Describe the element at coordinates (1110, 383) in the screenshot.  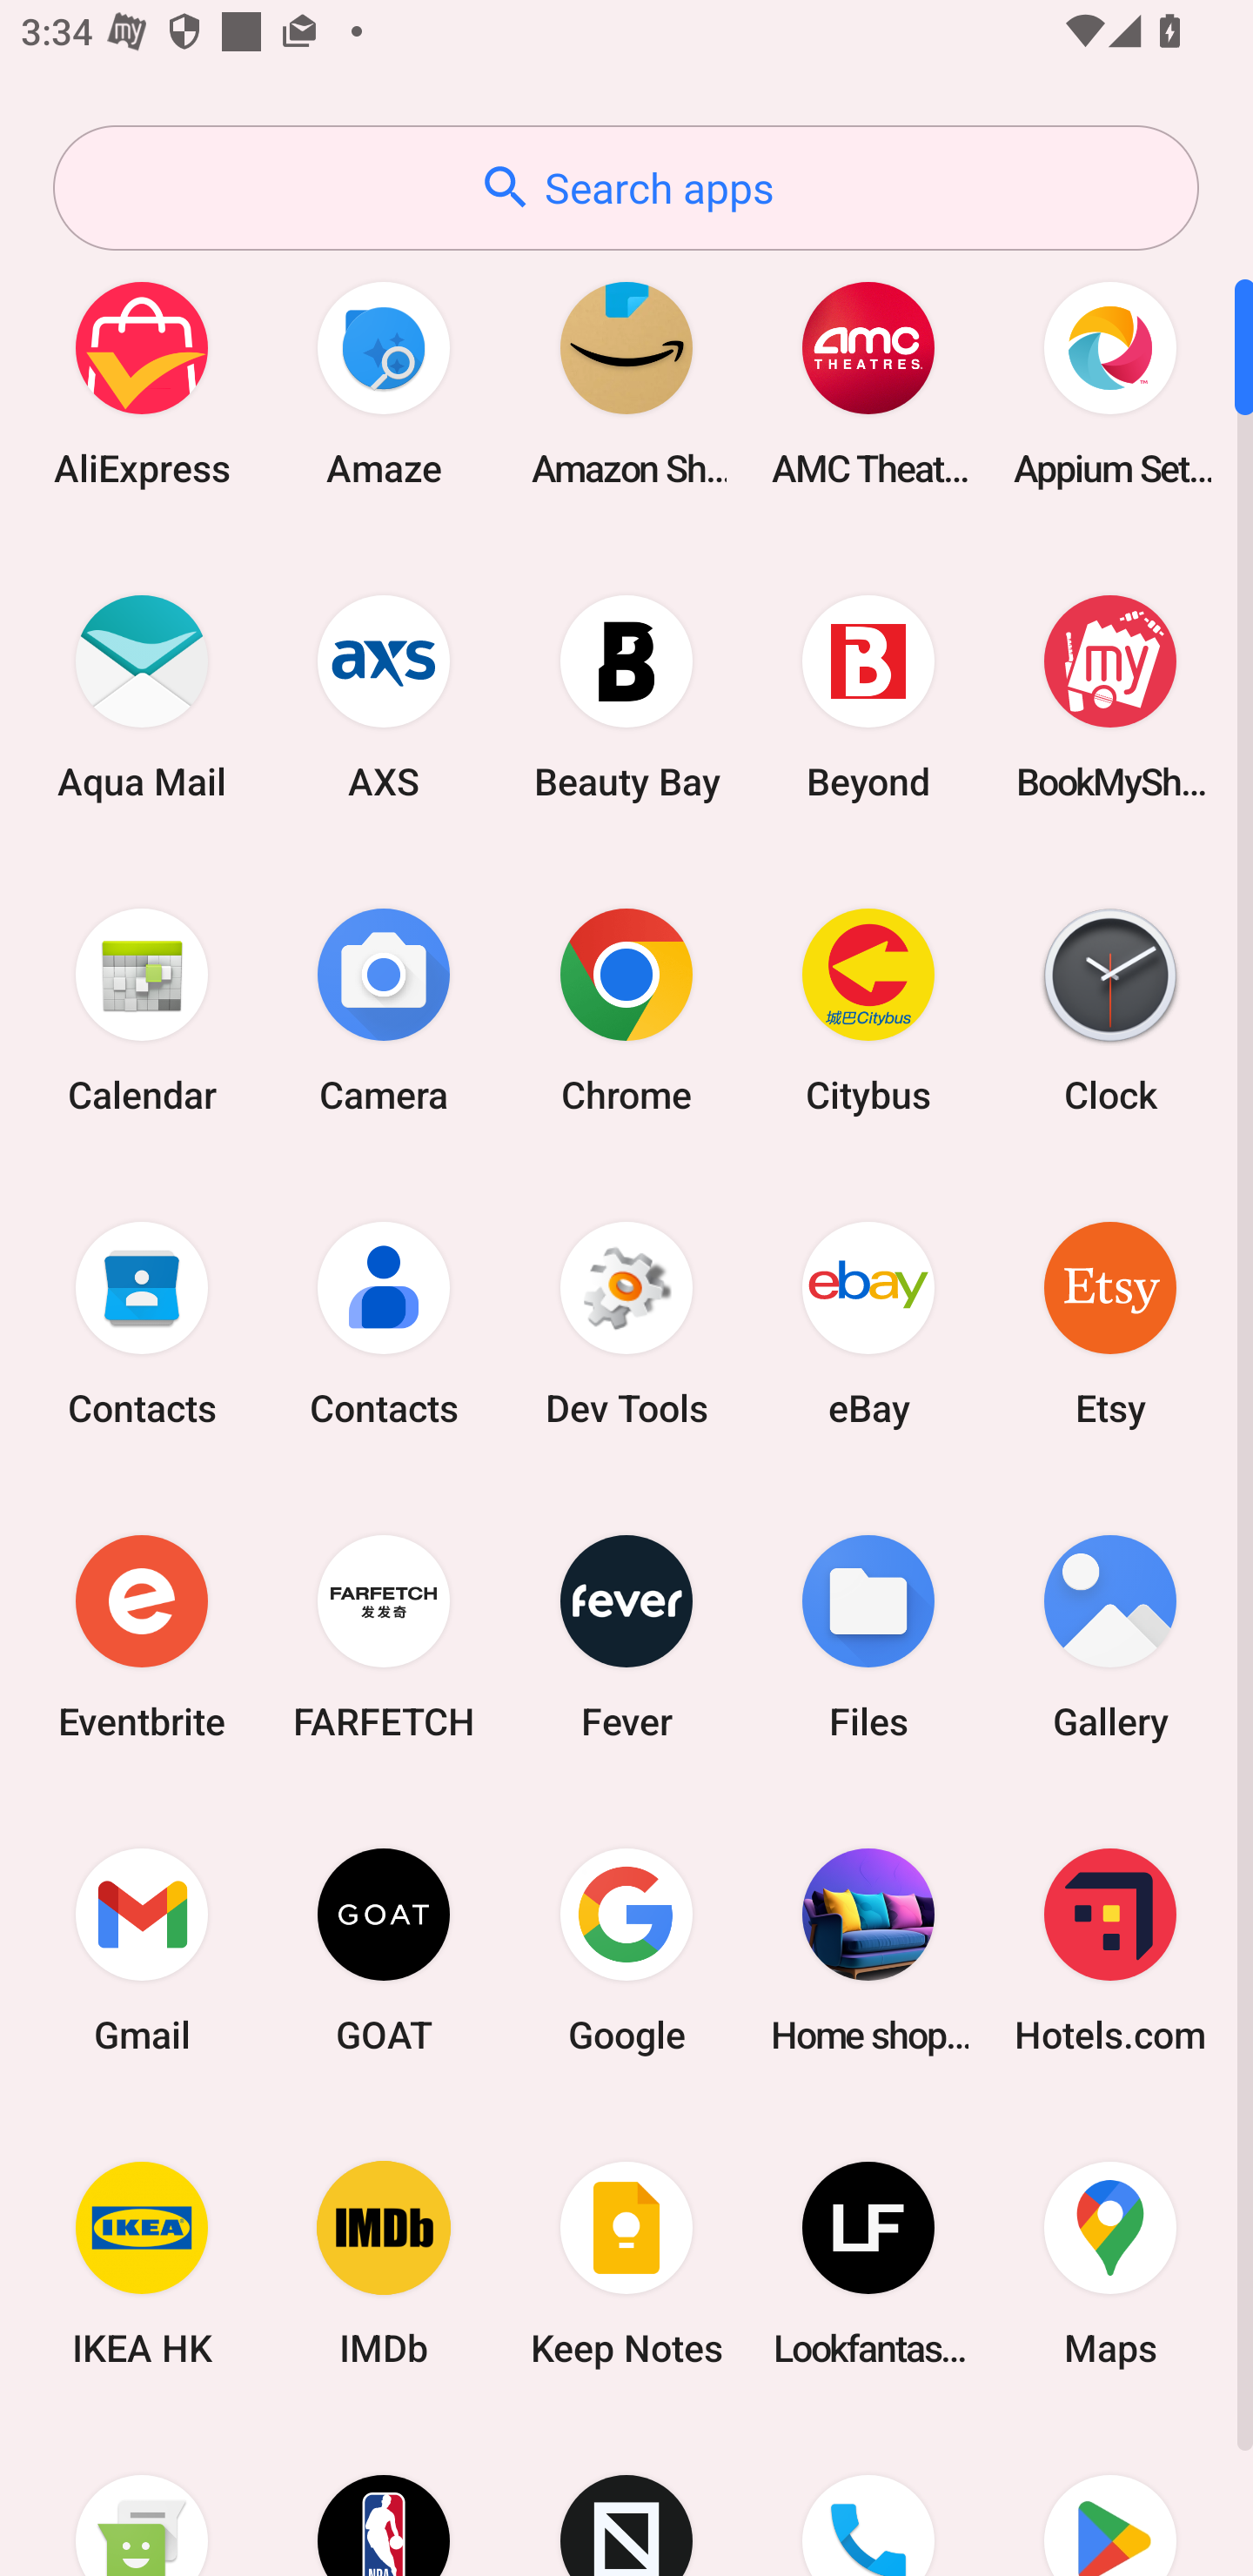
I see `Appium Settings` at that location.